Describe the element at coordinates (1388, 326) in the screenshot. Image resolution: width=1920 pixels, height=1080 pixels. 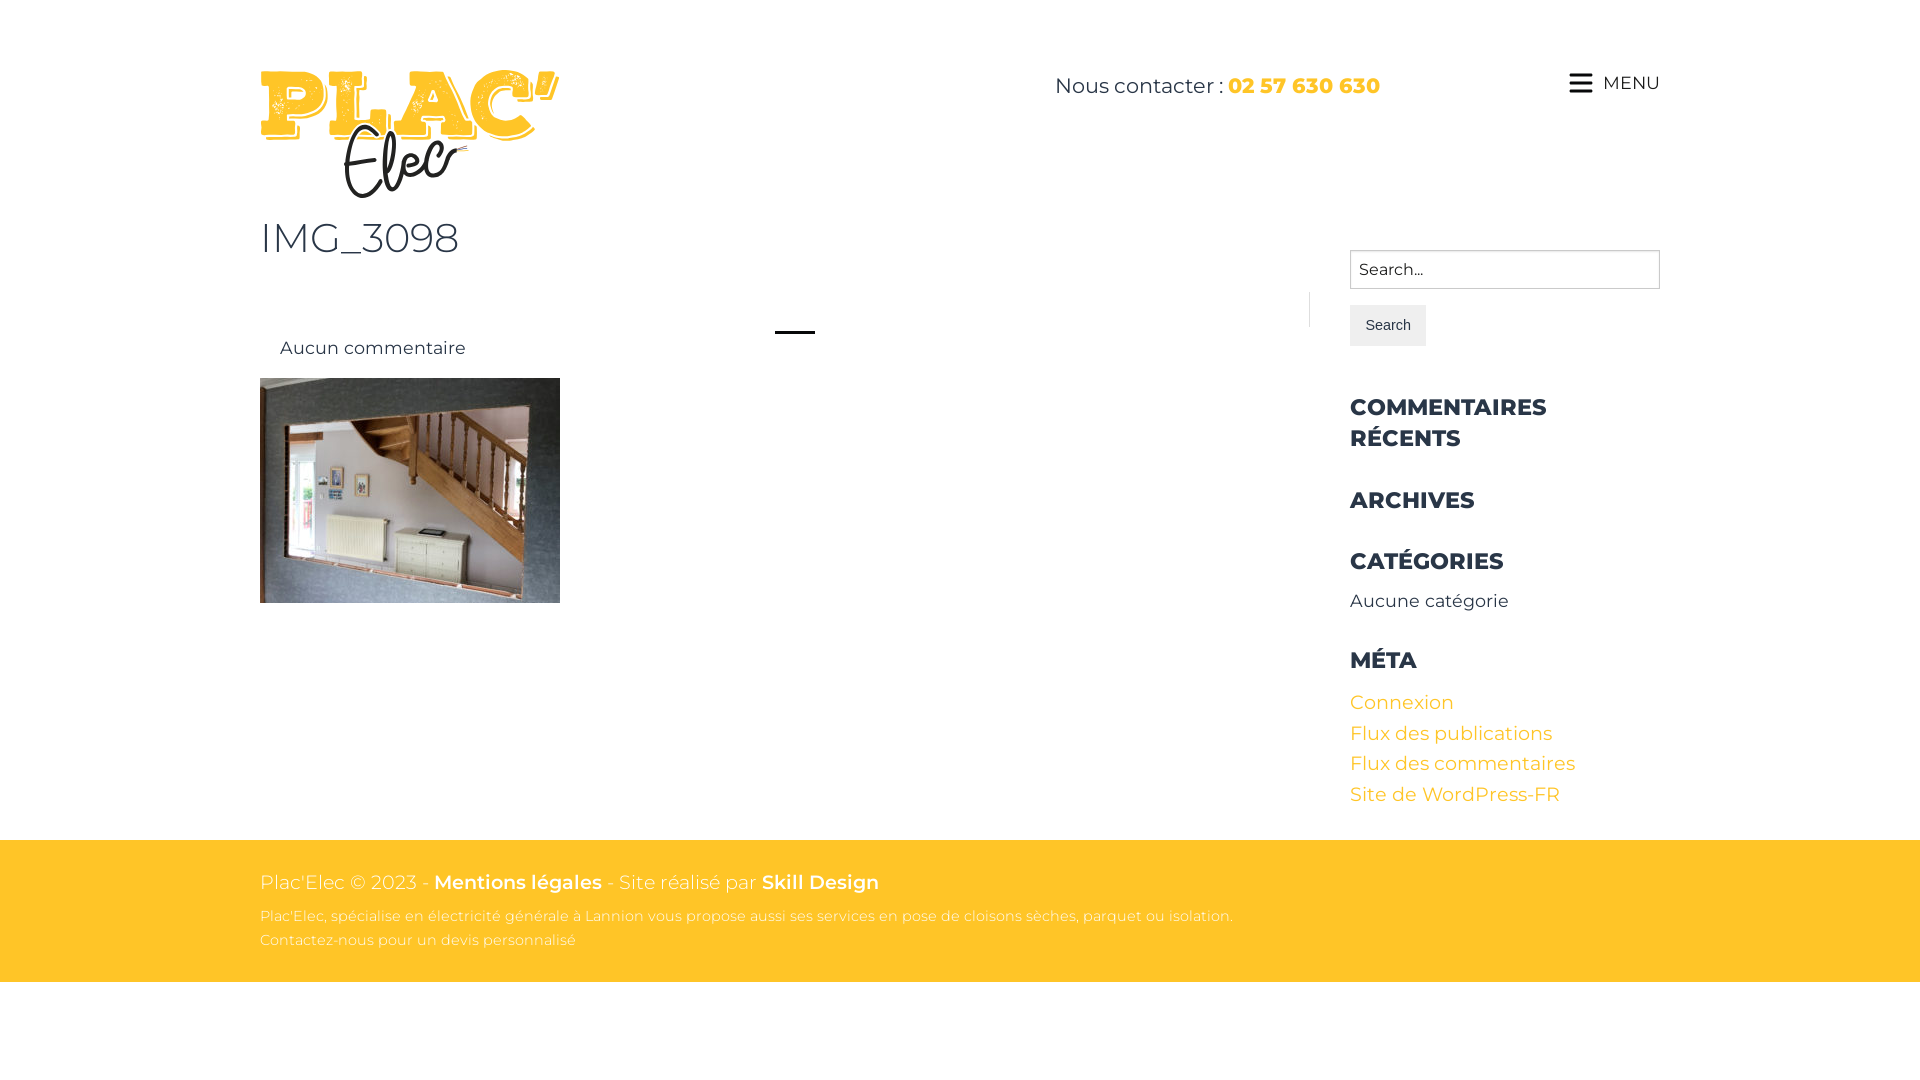
I see `Search` at that location.